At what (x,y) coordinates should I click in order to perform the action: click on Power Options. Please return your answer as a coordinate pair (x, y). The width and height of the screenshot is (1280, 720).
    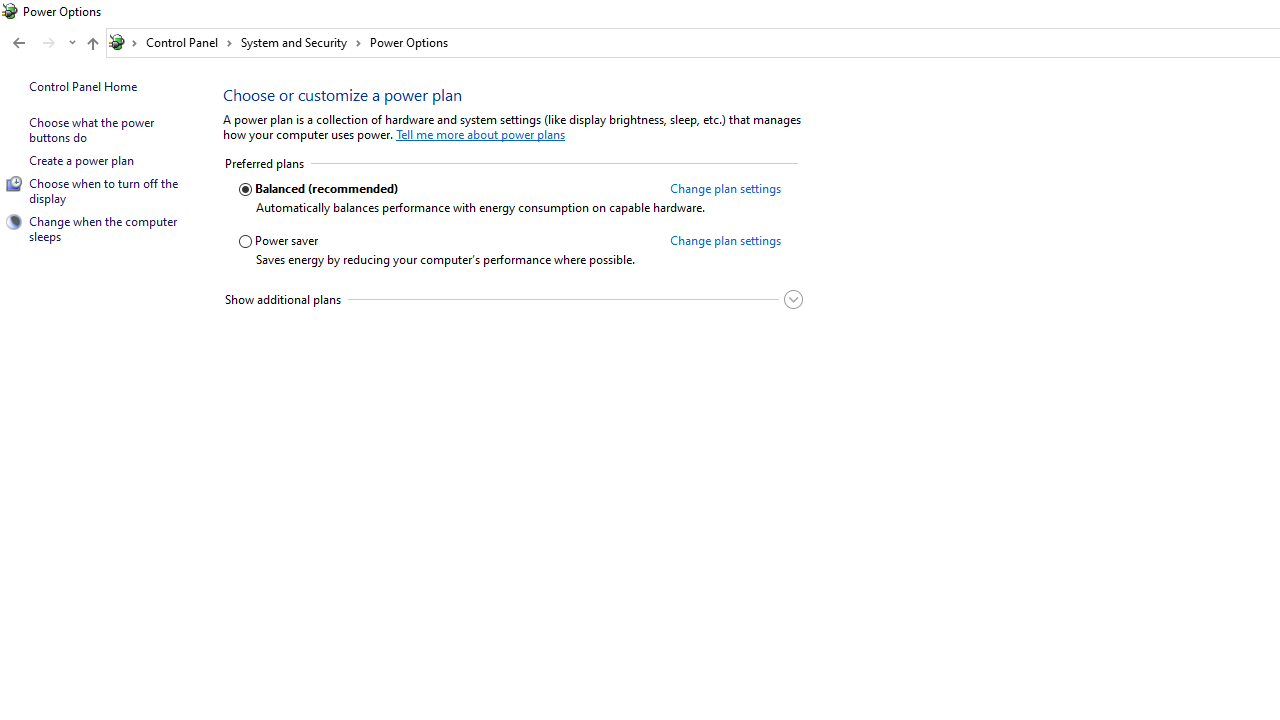
    Looking at the image, I should click on (408, 42).